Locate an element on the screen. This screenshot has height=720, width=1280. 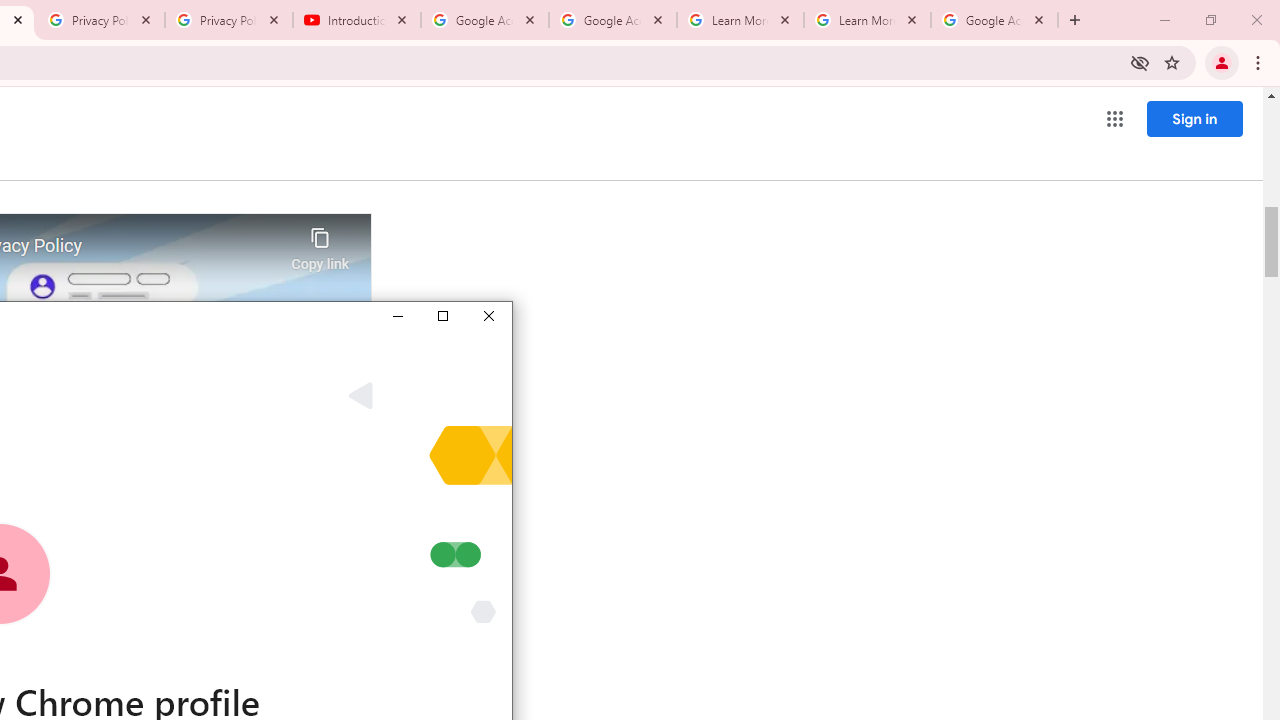
Google Account is located at coordinates (994, 20).